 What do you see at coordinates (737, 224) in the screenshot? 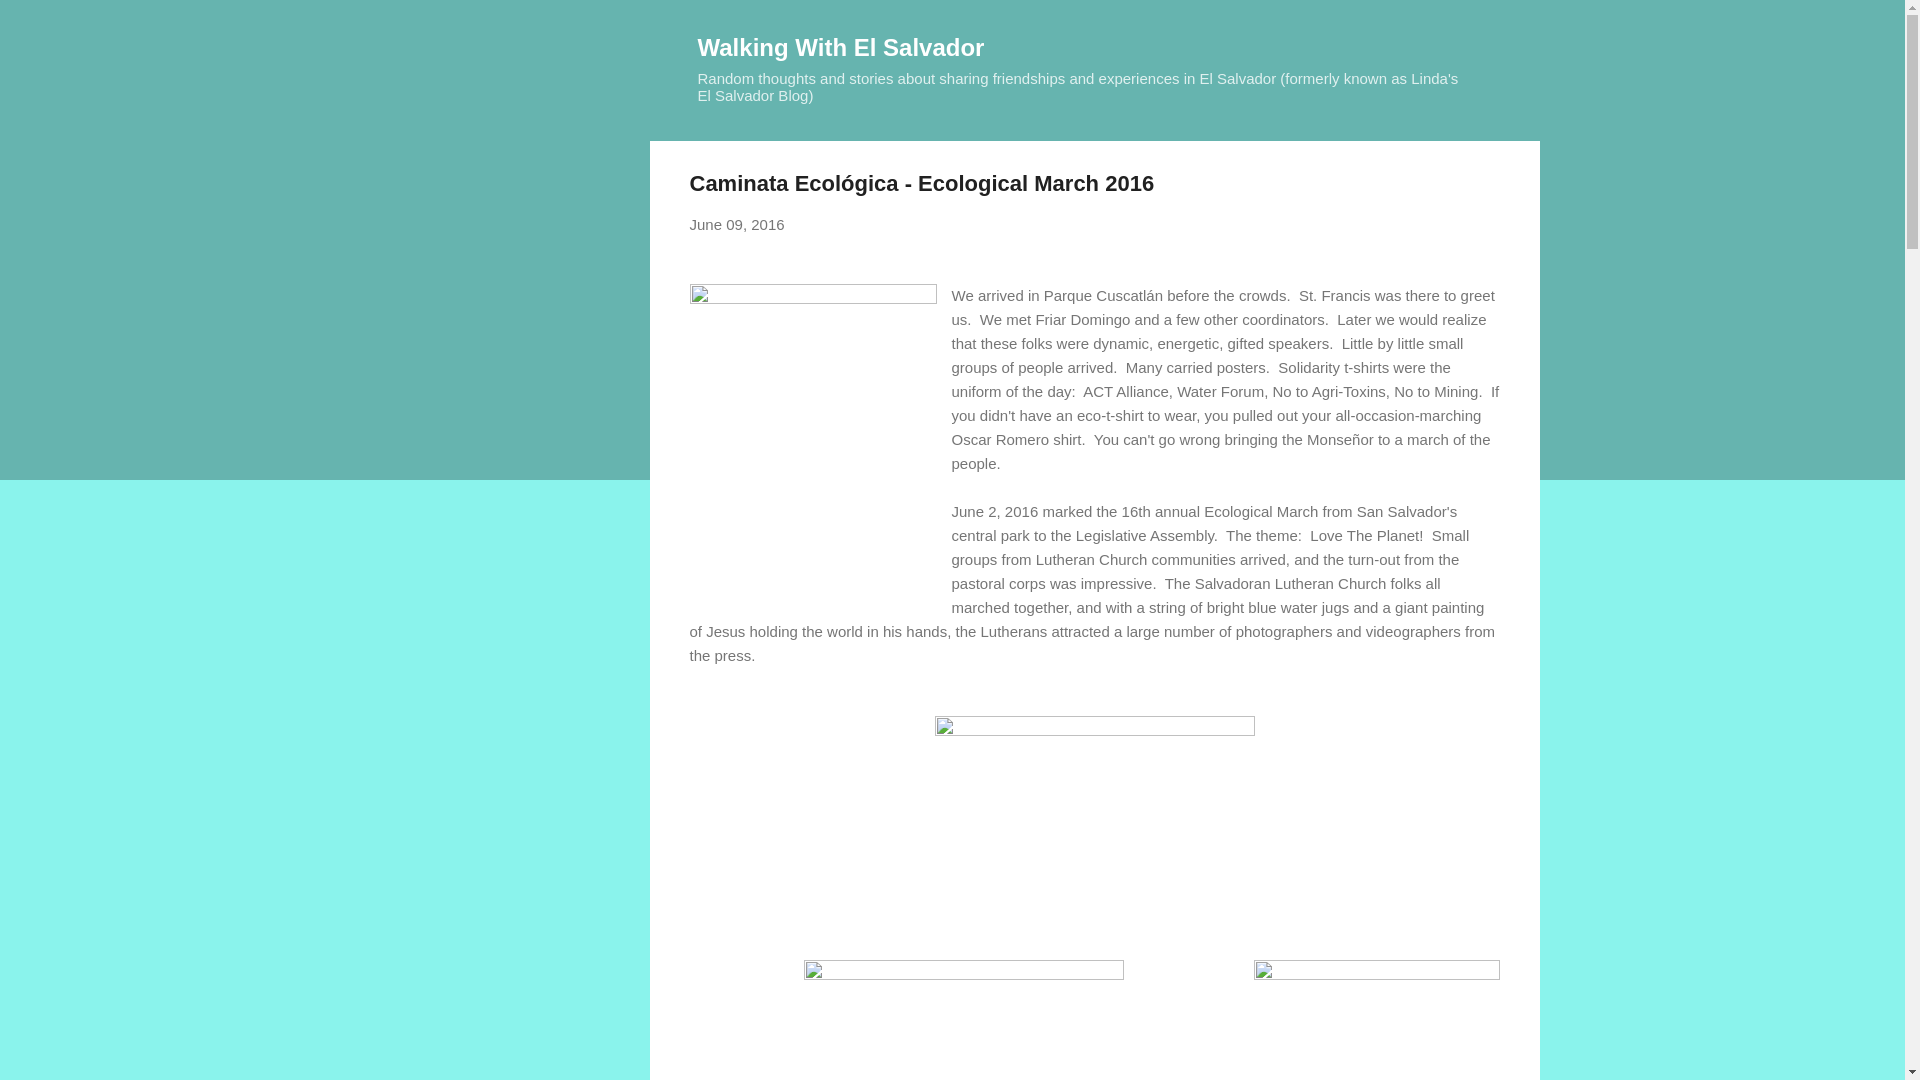
I see `permanent link` at bounding box center [737, 224].